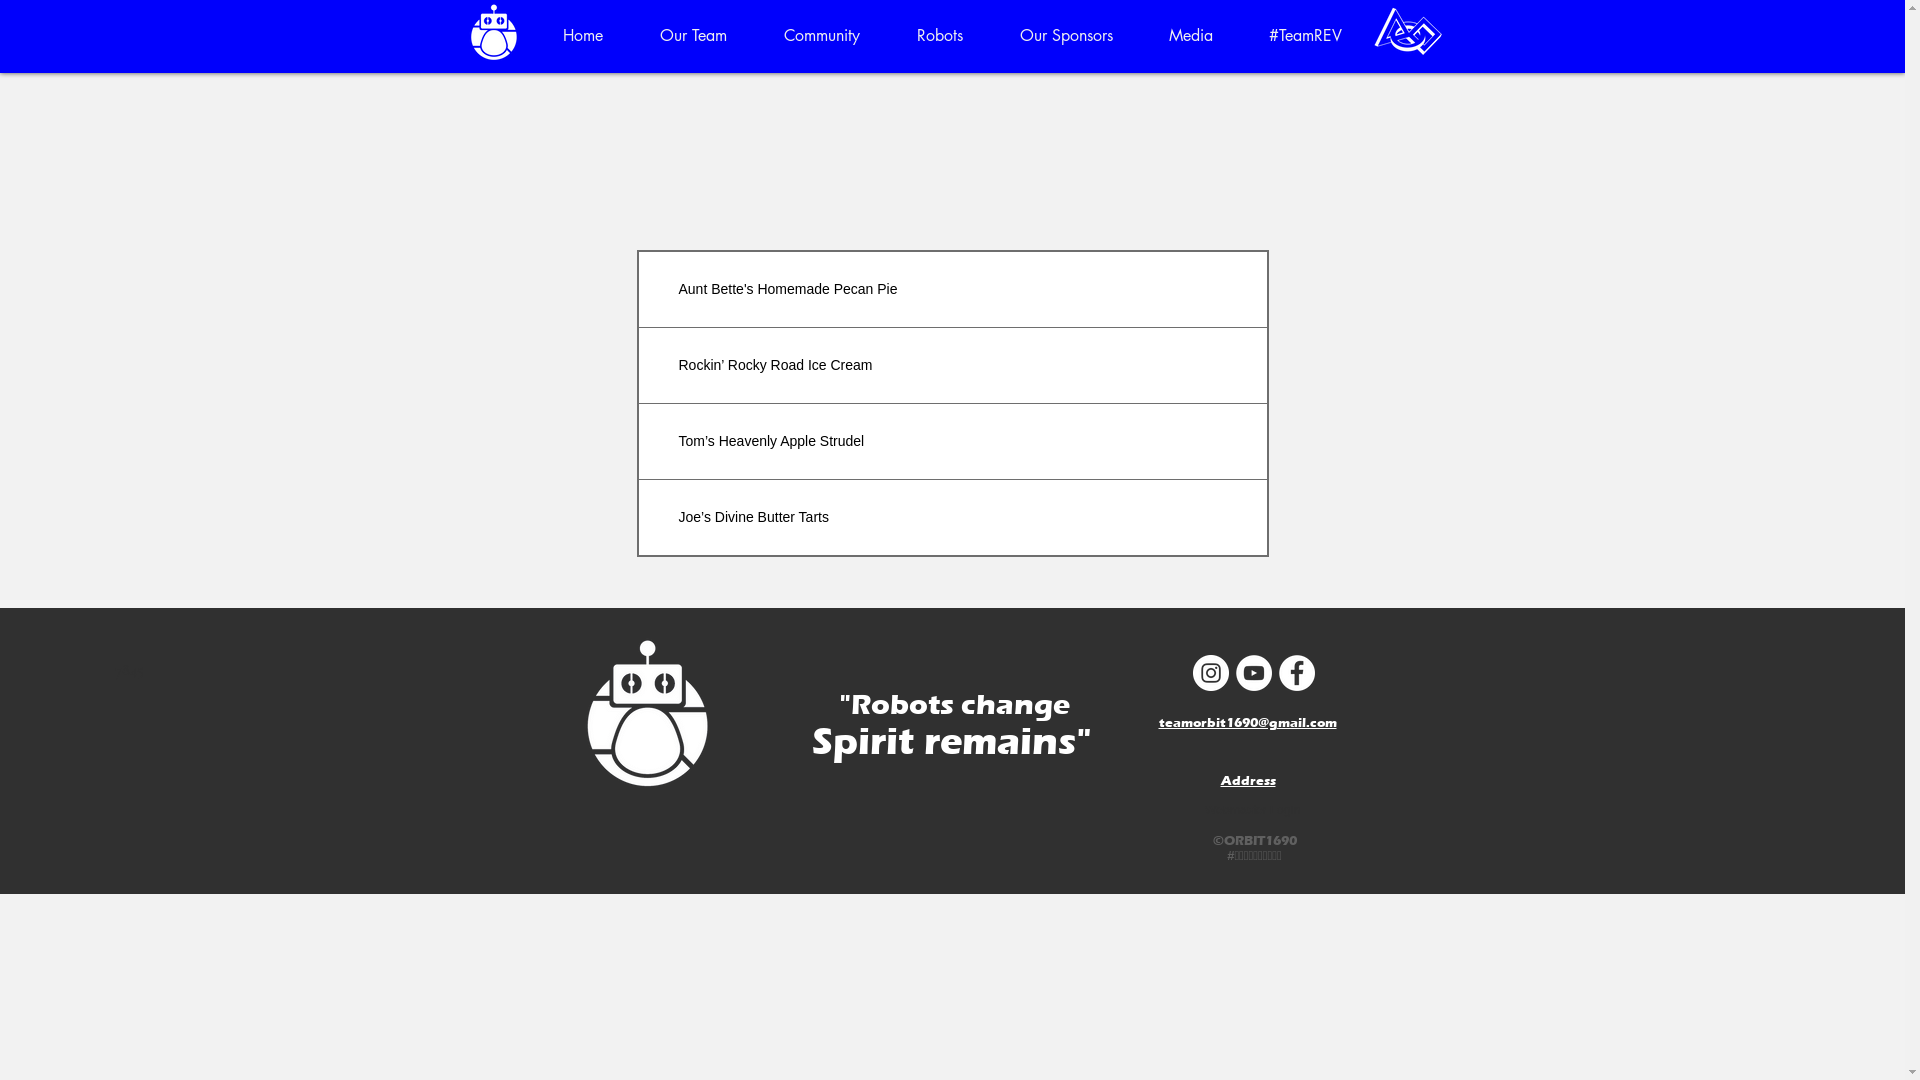 The height and width of the screenshot is (1080, 1920). I want to click on Robots, so click(940, 36).